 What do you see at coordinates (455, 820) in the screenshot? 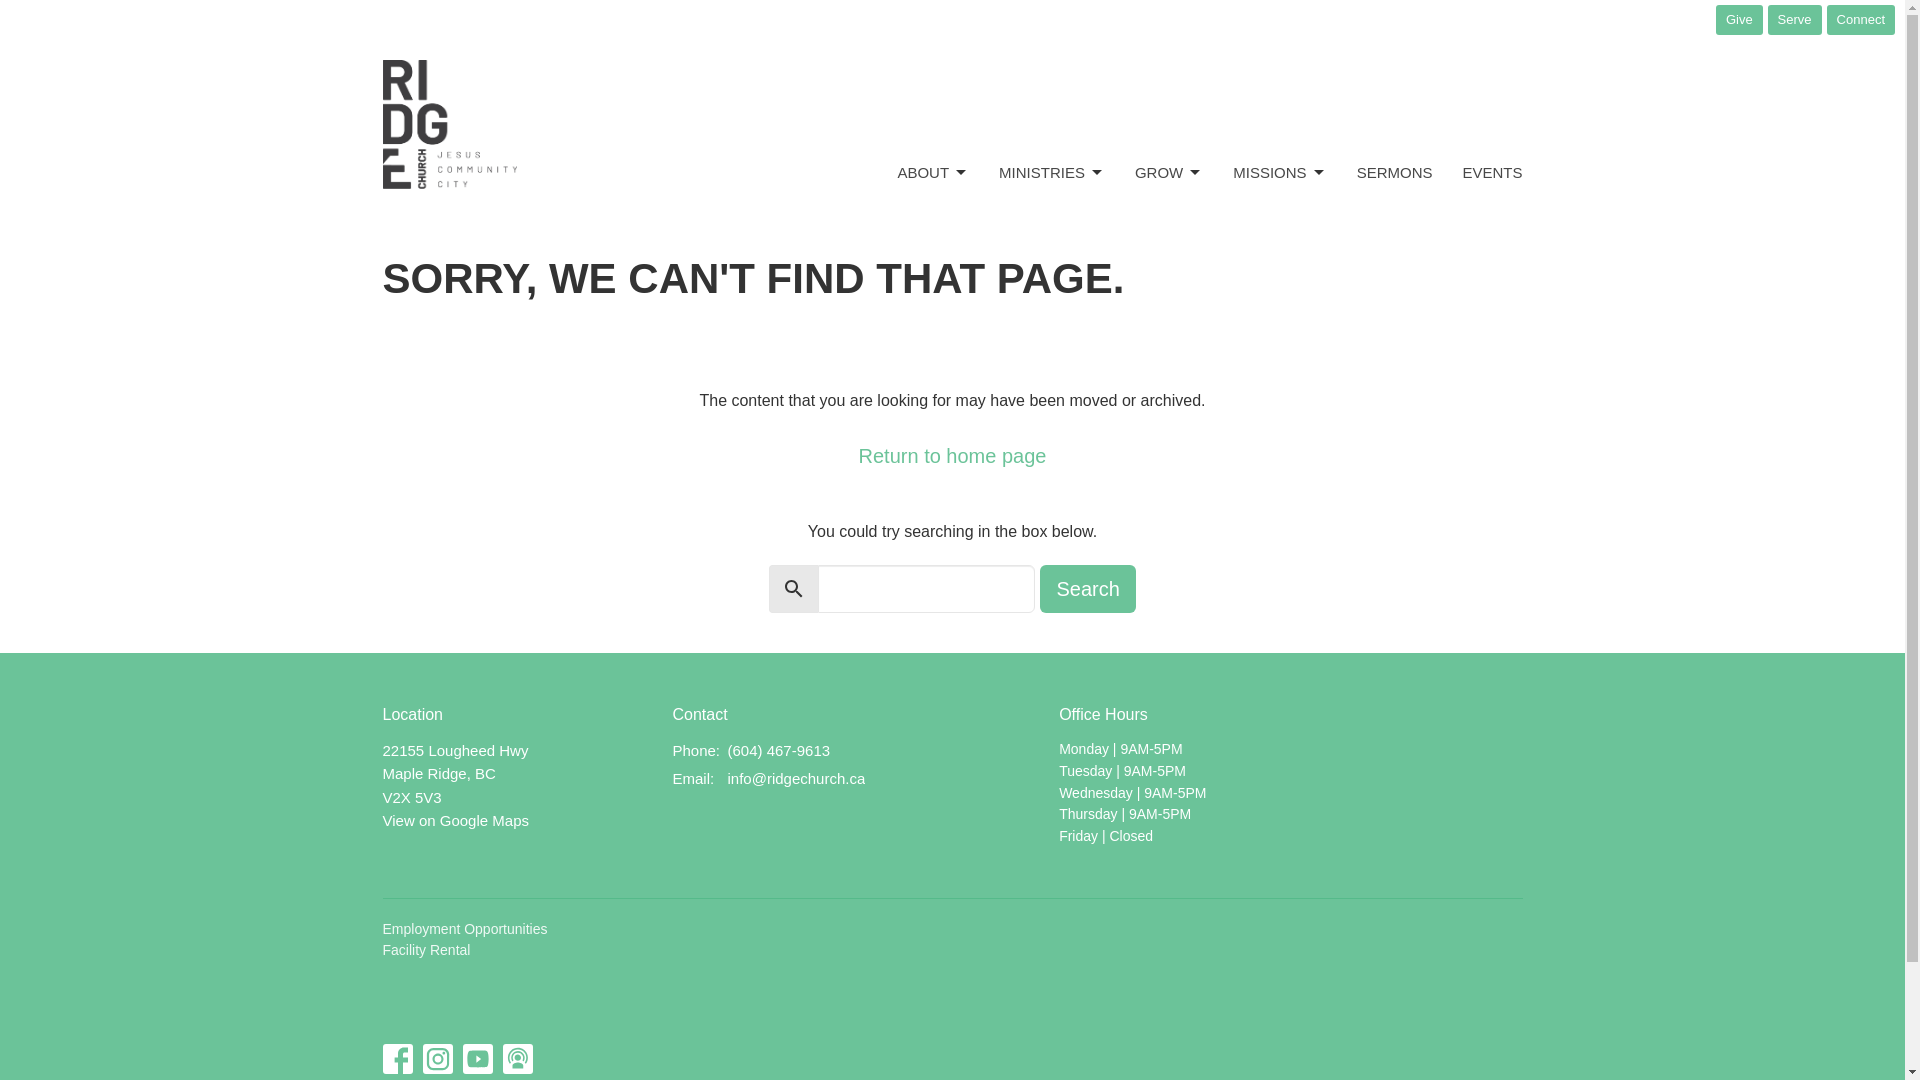
I see `View on Google Maps` at bounding box center [455, 820].